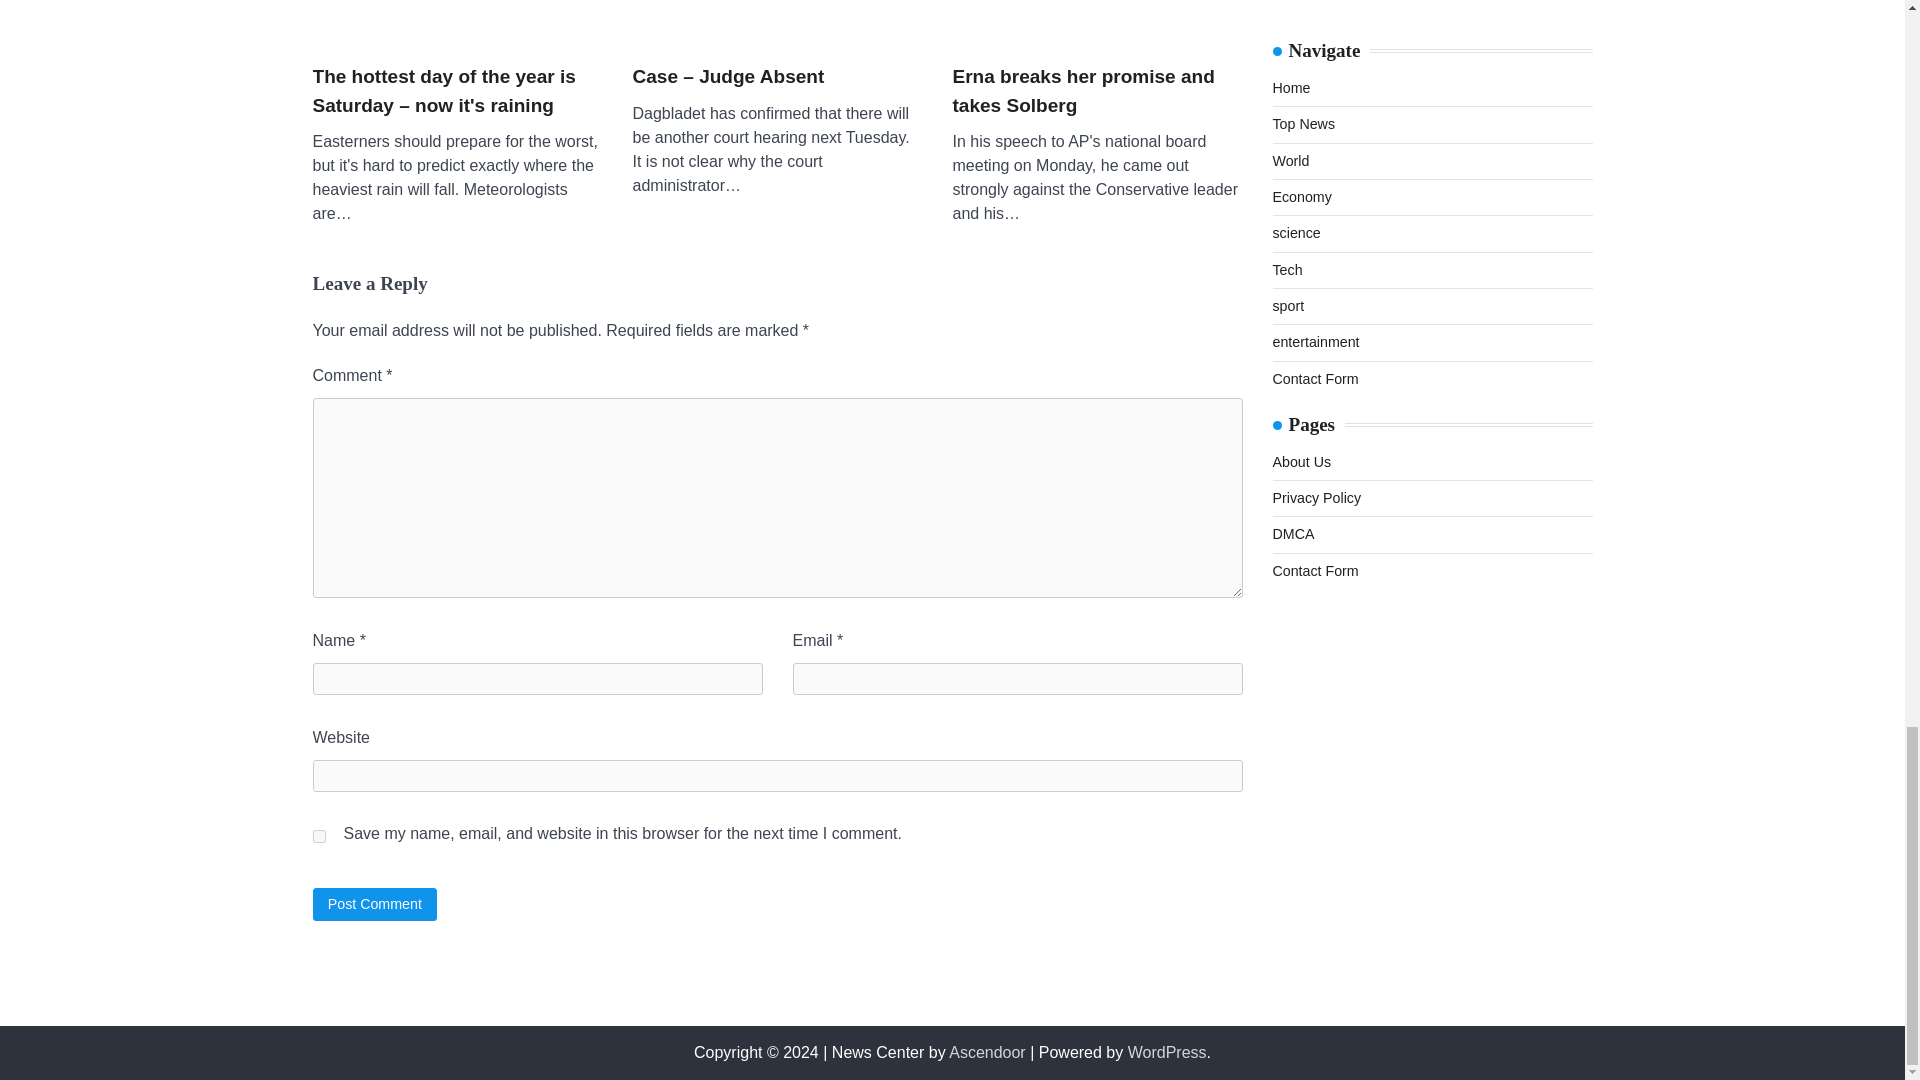 The width and height of the screenshot is (1920, 1080). What do you see at coordinates (374, 904) in the screenshot?
I see `Post Comment` at bounding box center [374, 904].